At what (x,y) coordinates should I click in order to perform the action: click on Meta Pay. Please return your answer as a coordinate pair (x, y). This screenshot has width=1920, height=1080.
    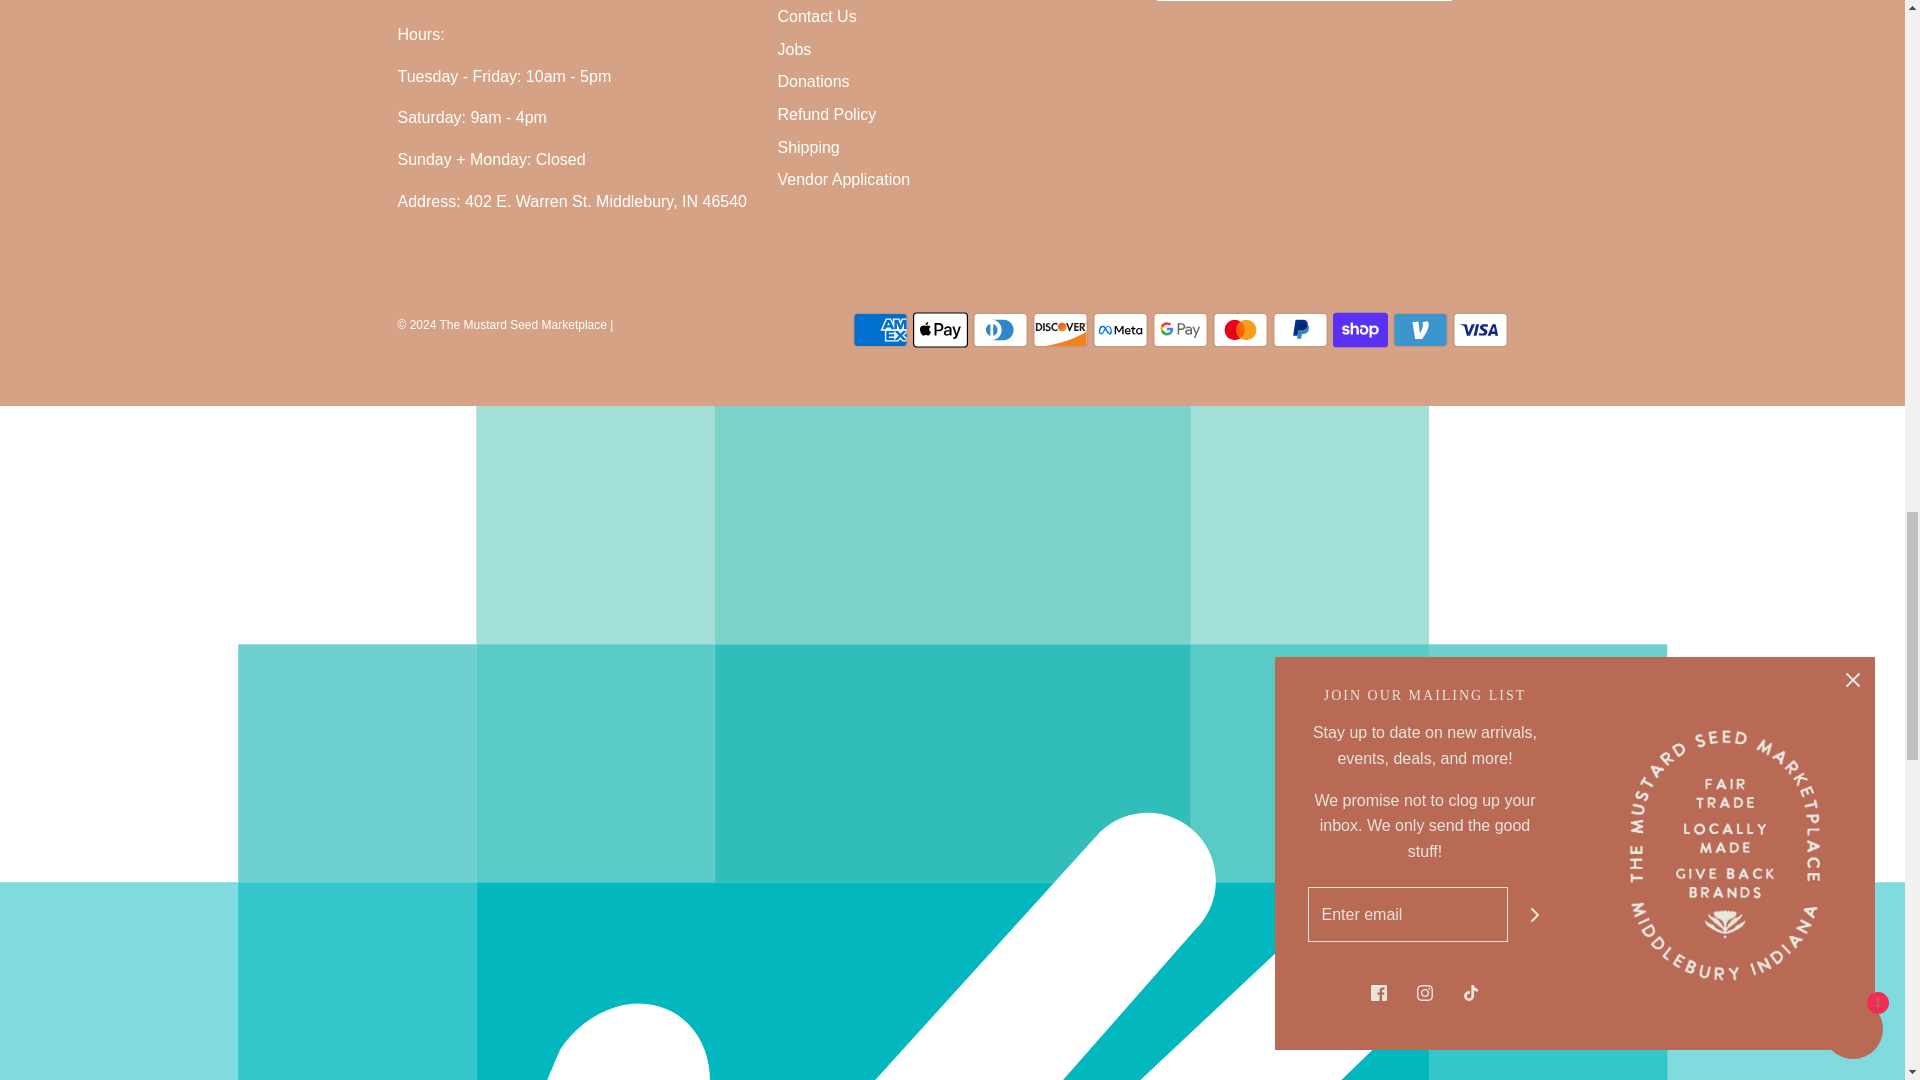
    Looking at the image, I should click on (1119, 329).